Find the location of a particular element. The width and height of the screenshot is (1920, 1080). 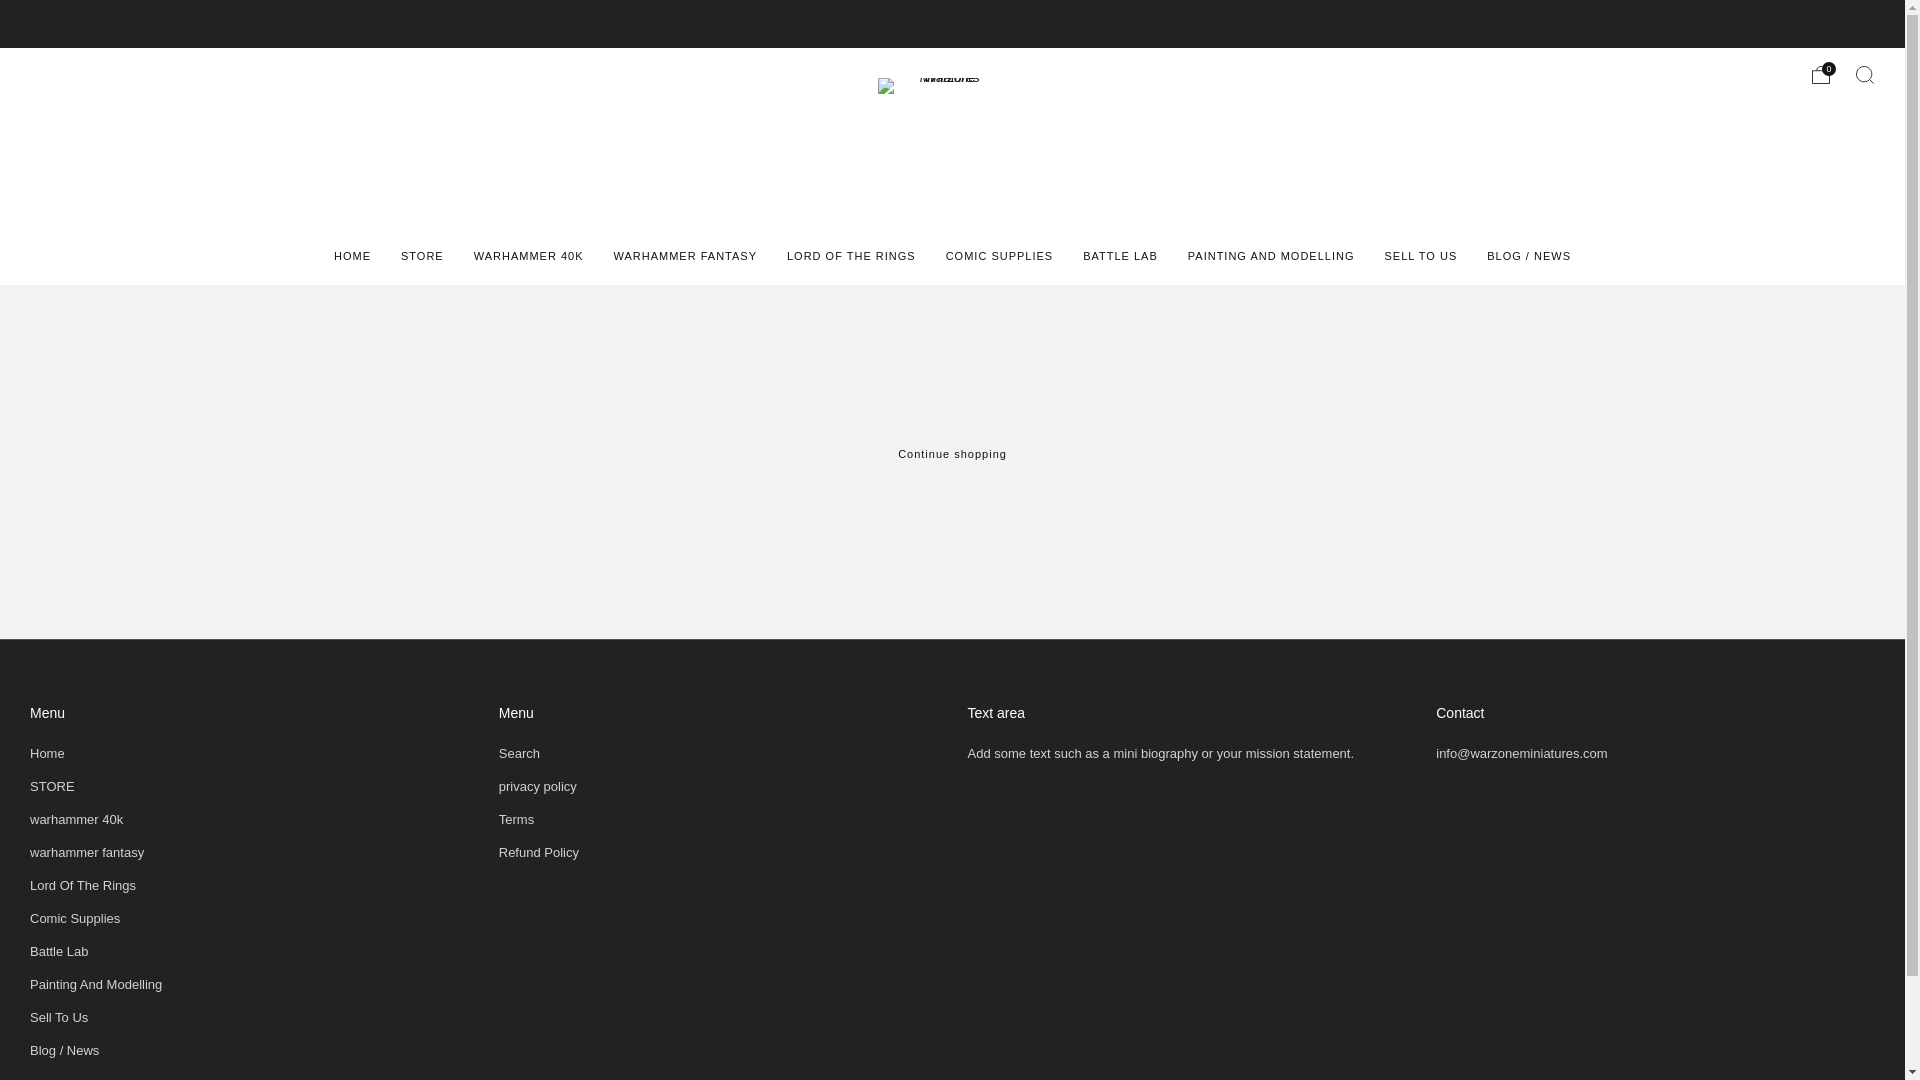

HOME is located at coordinates (352, 256).